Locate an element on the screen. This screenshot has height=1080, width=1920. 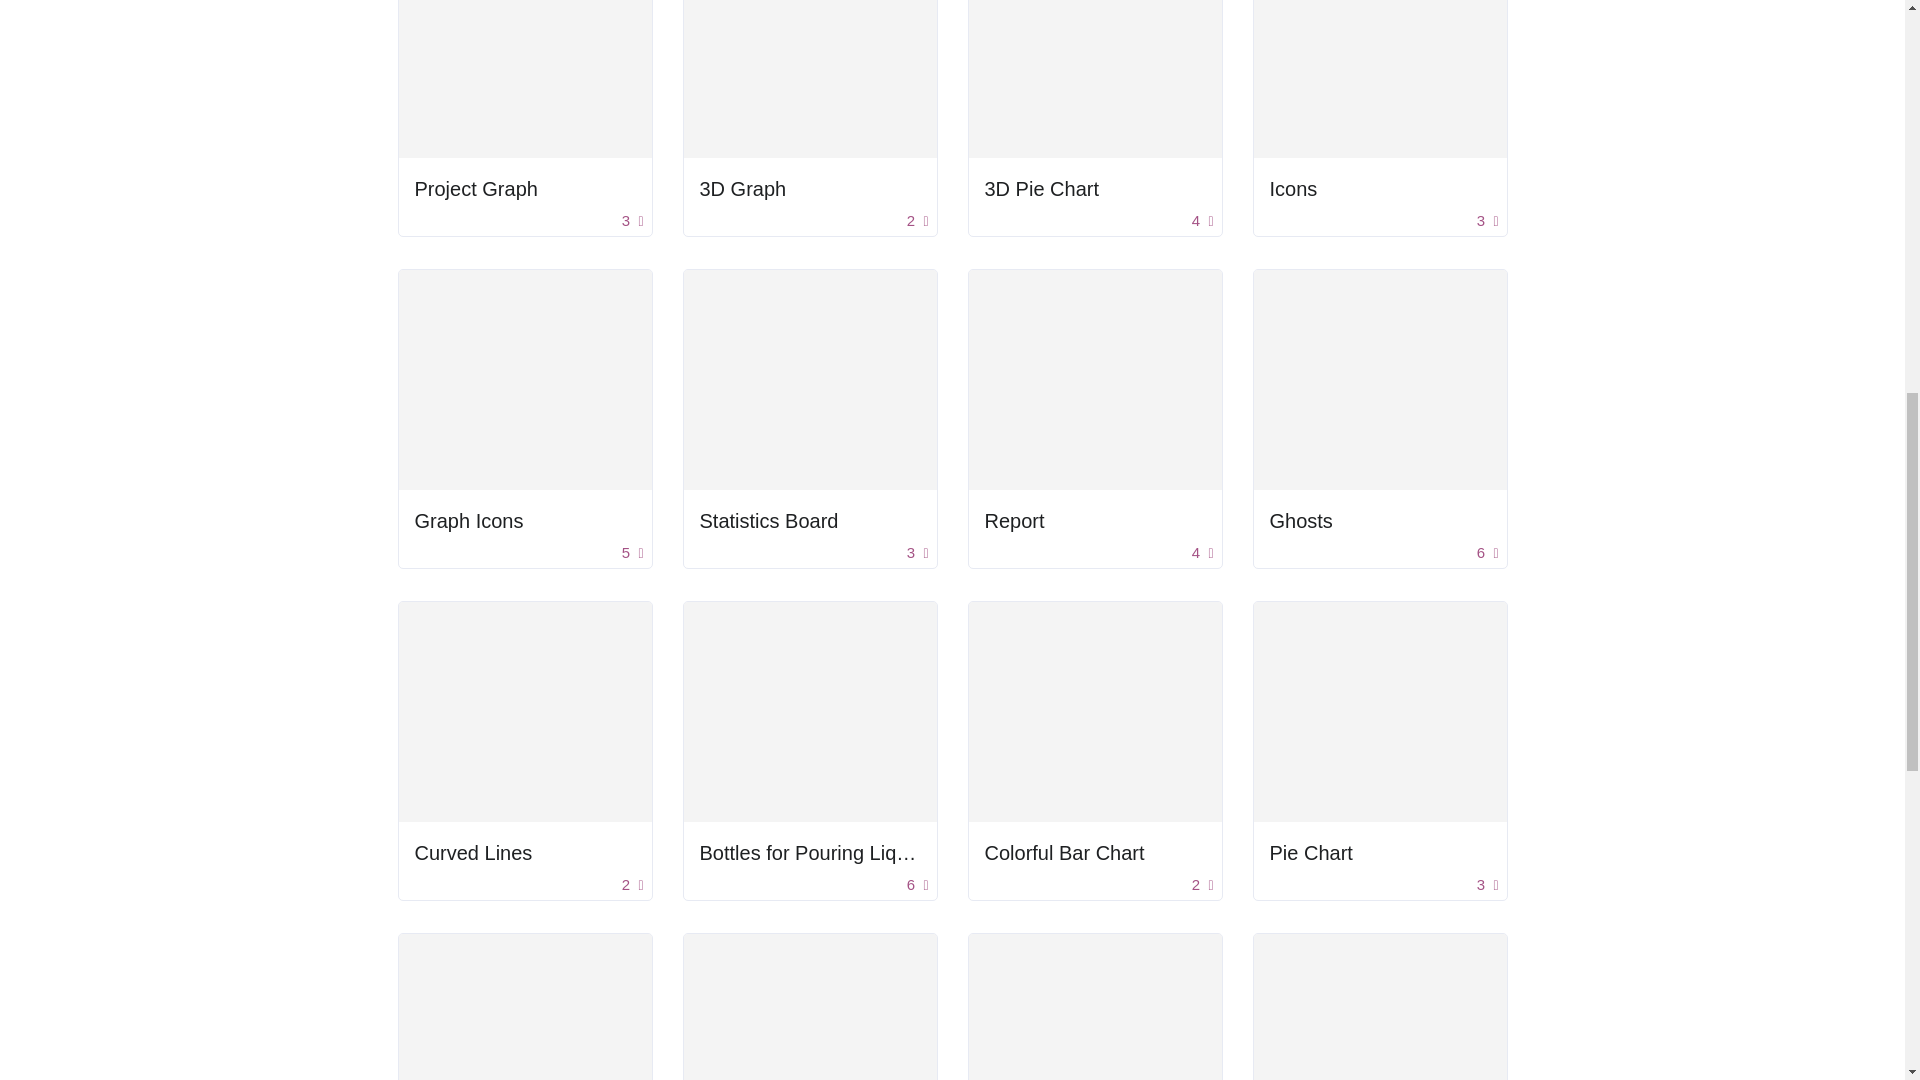
5 people liked this is located at coordinates (632, 553).